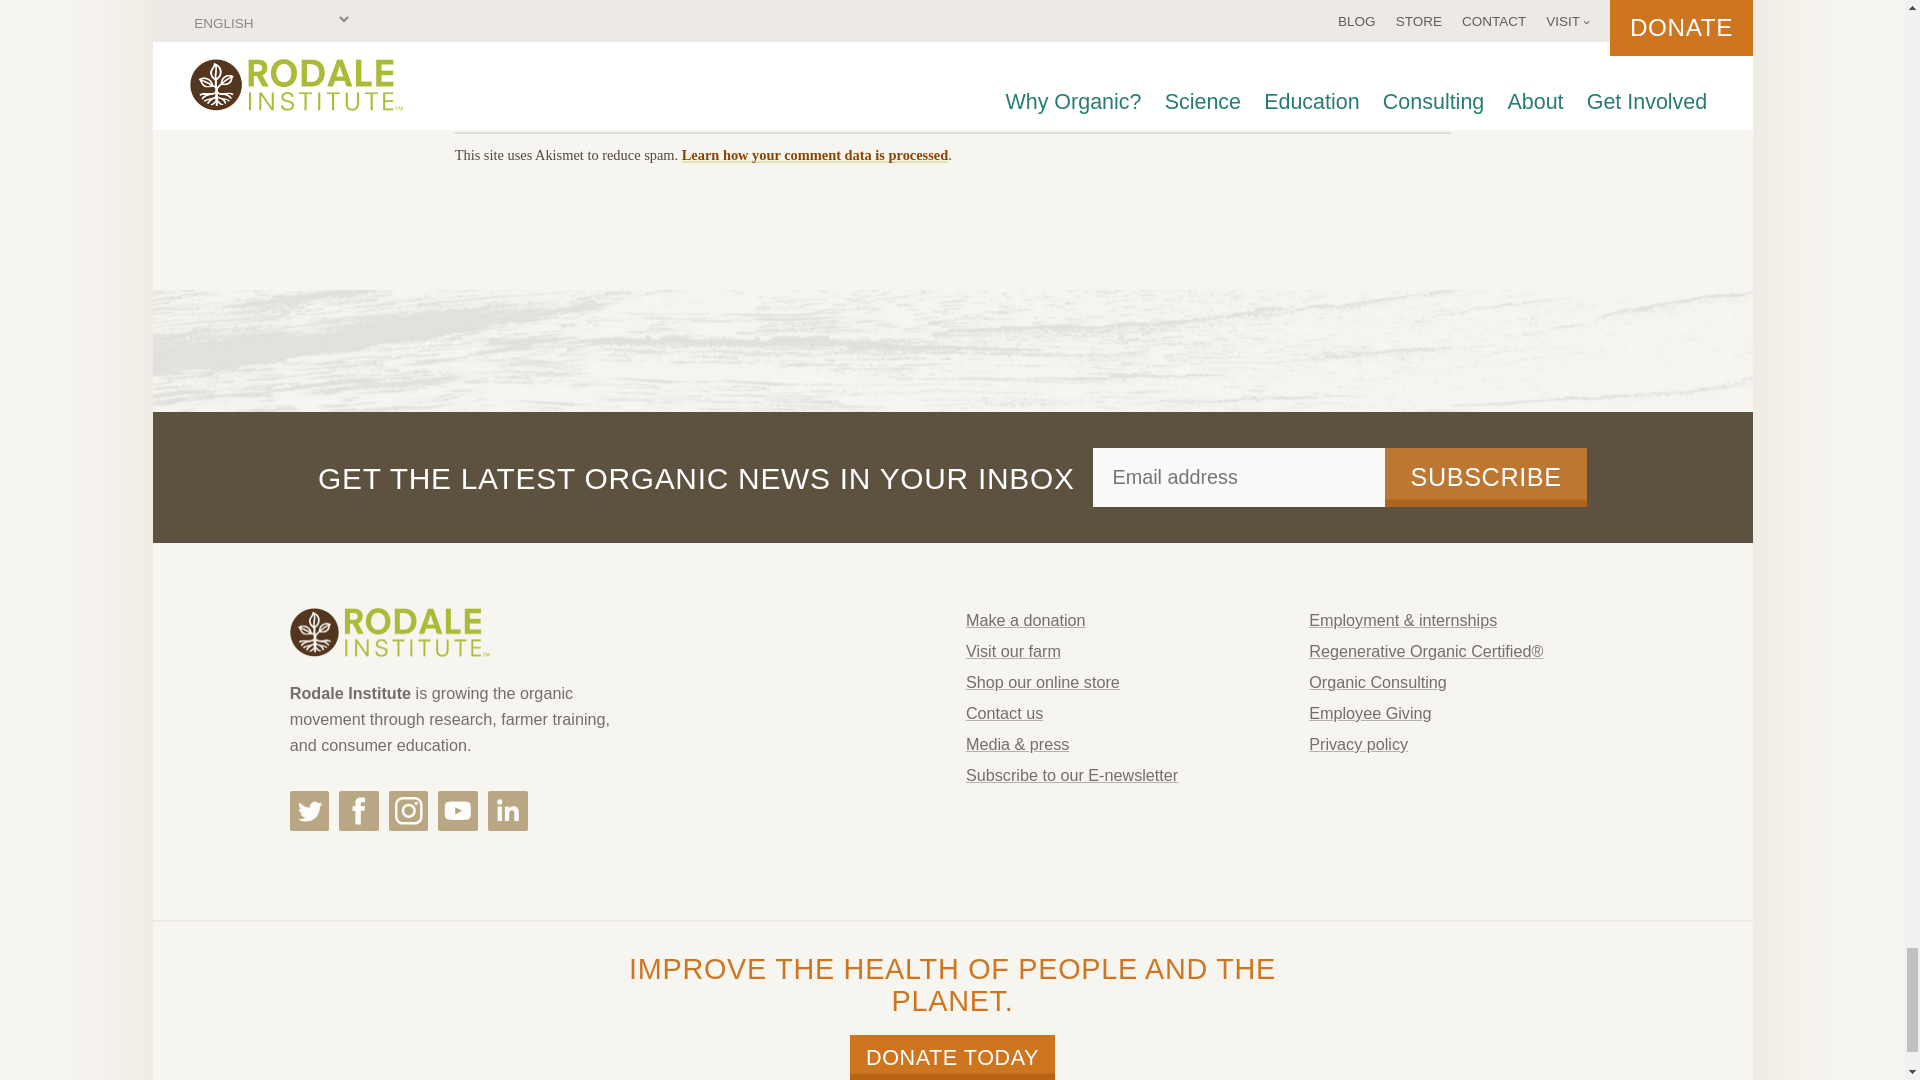 The width and height of the screenshot is (1920, 1080). Describe the element at coordinates (458, 810) in the screenshot. I see `Visit Rodale's youtube page` at that location.